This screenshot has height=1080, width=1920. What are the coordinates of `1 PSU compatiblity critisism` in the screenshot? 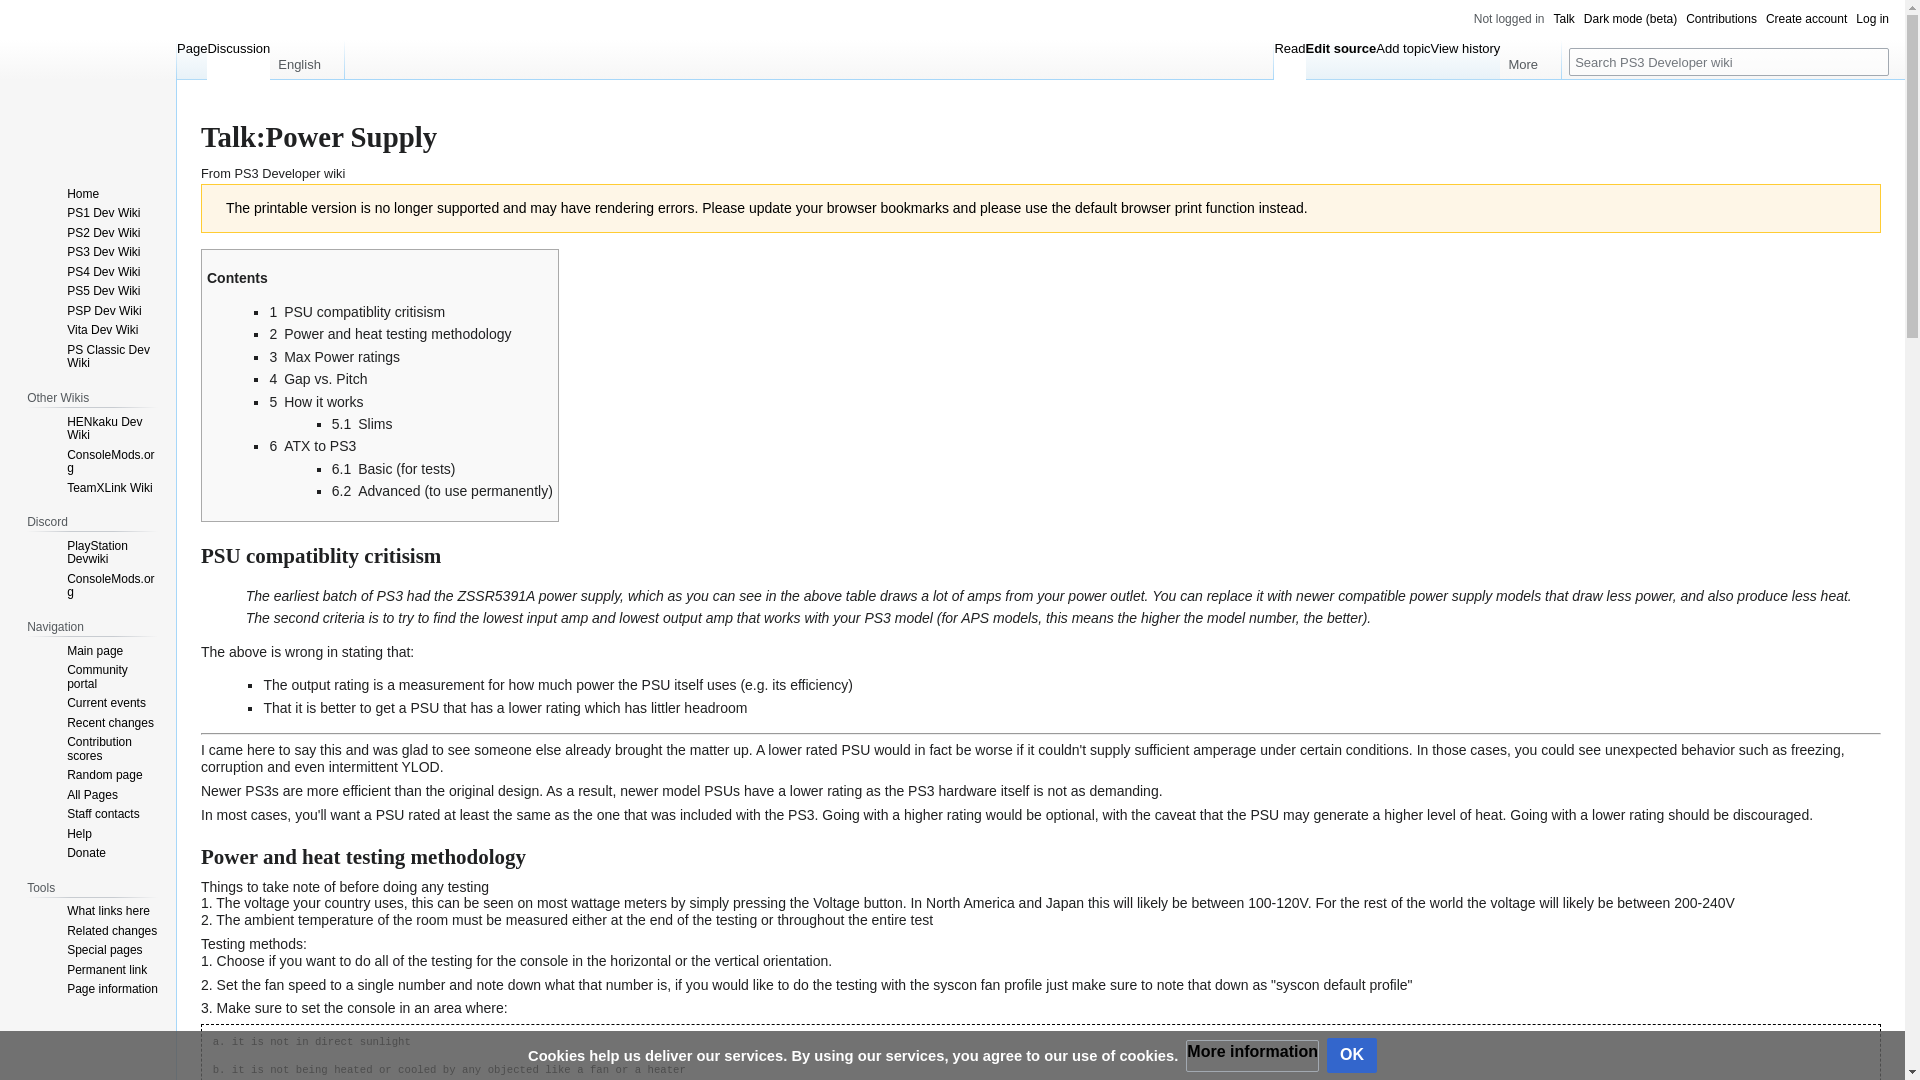 It's located at (356, 311).